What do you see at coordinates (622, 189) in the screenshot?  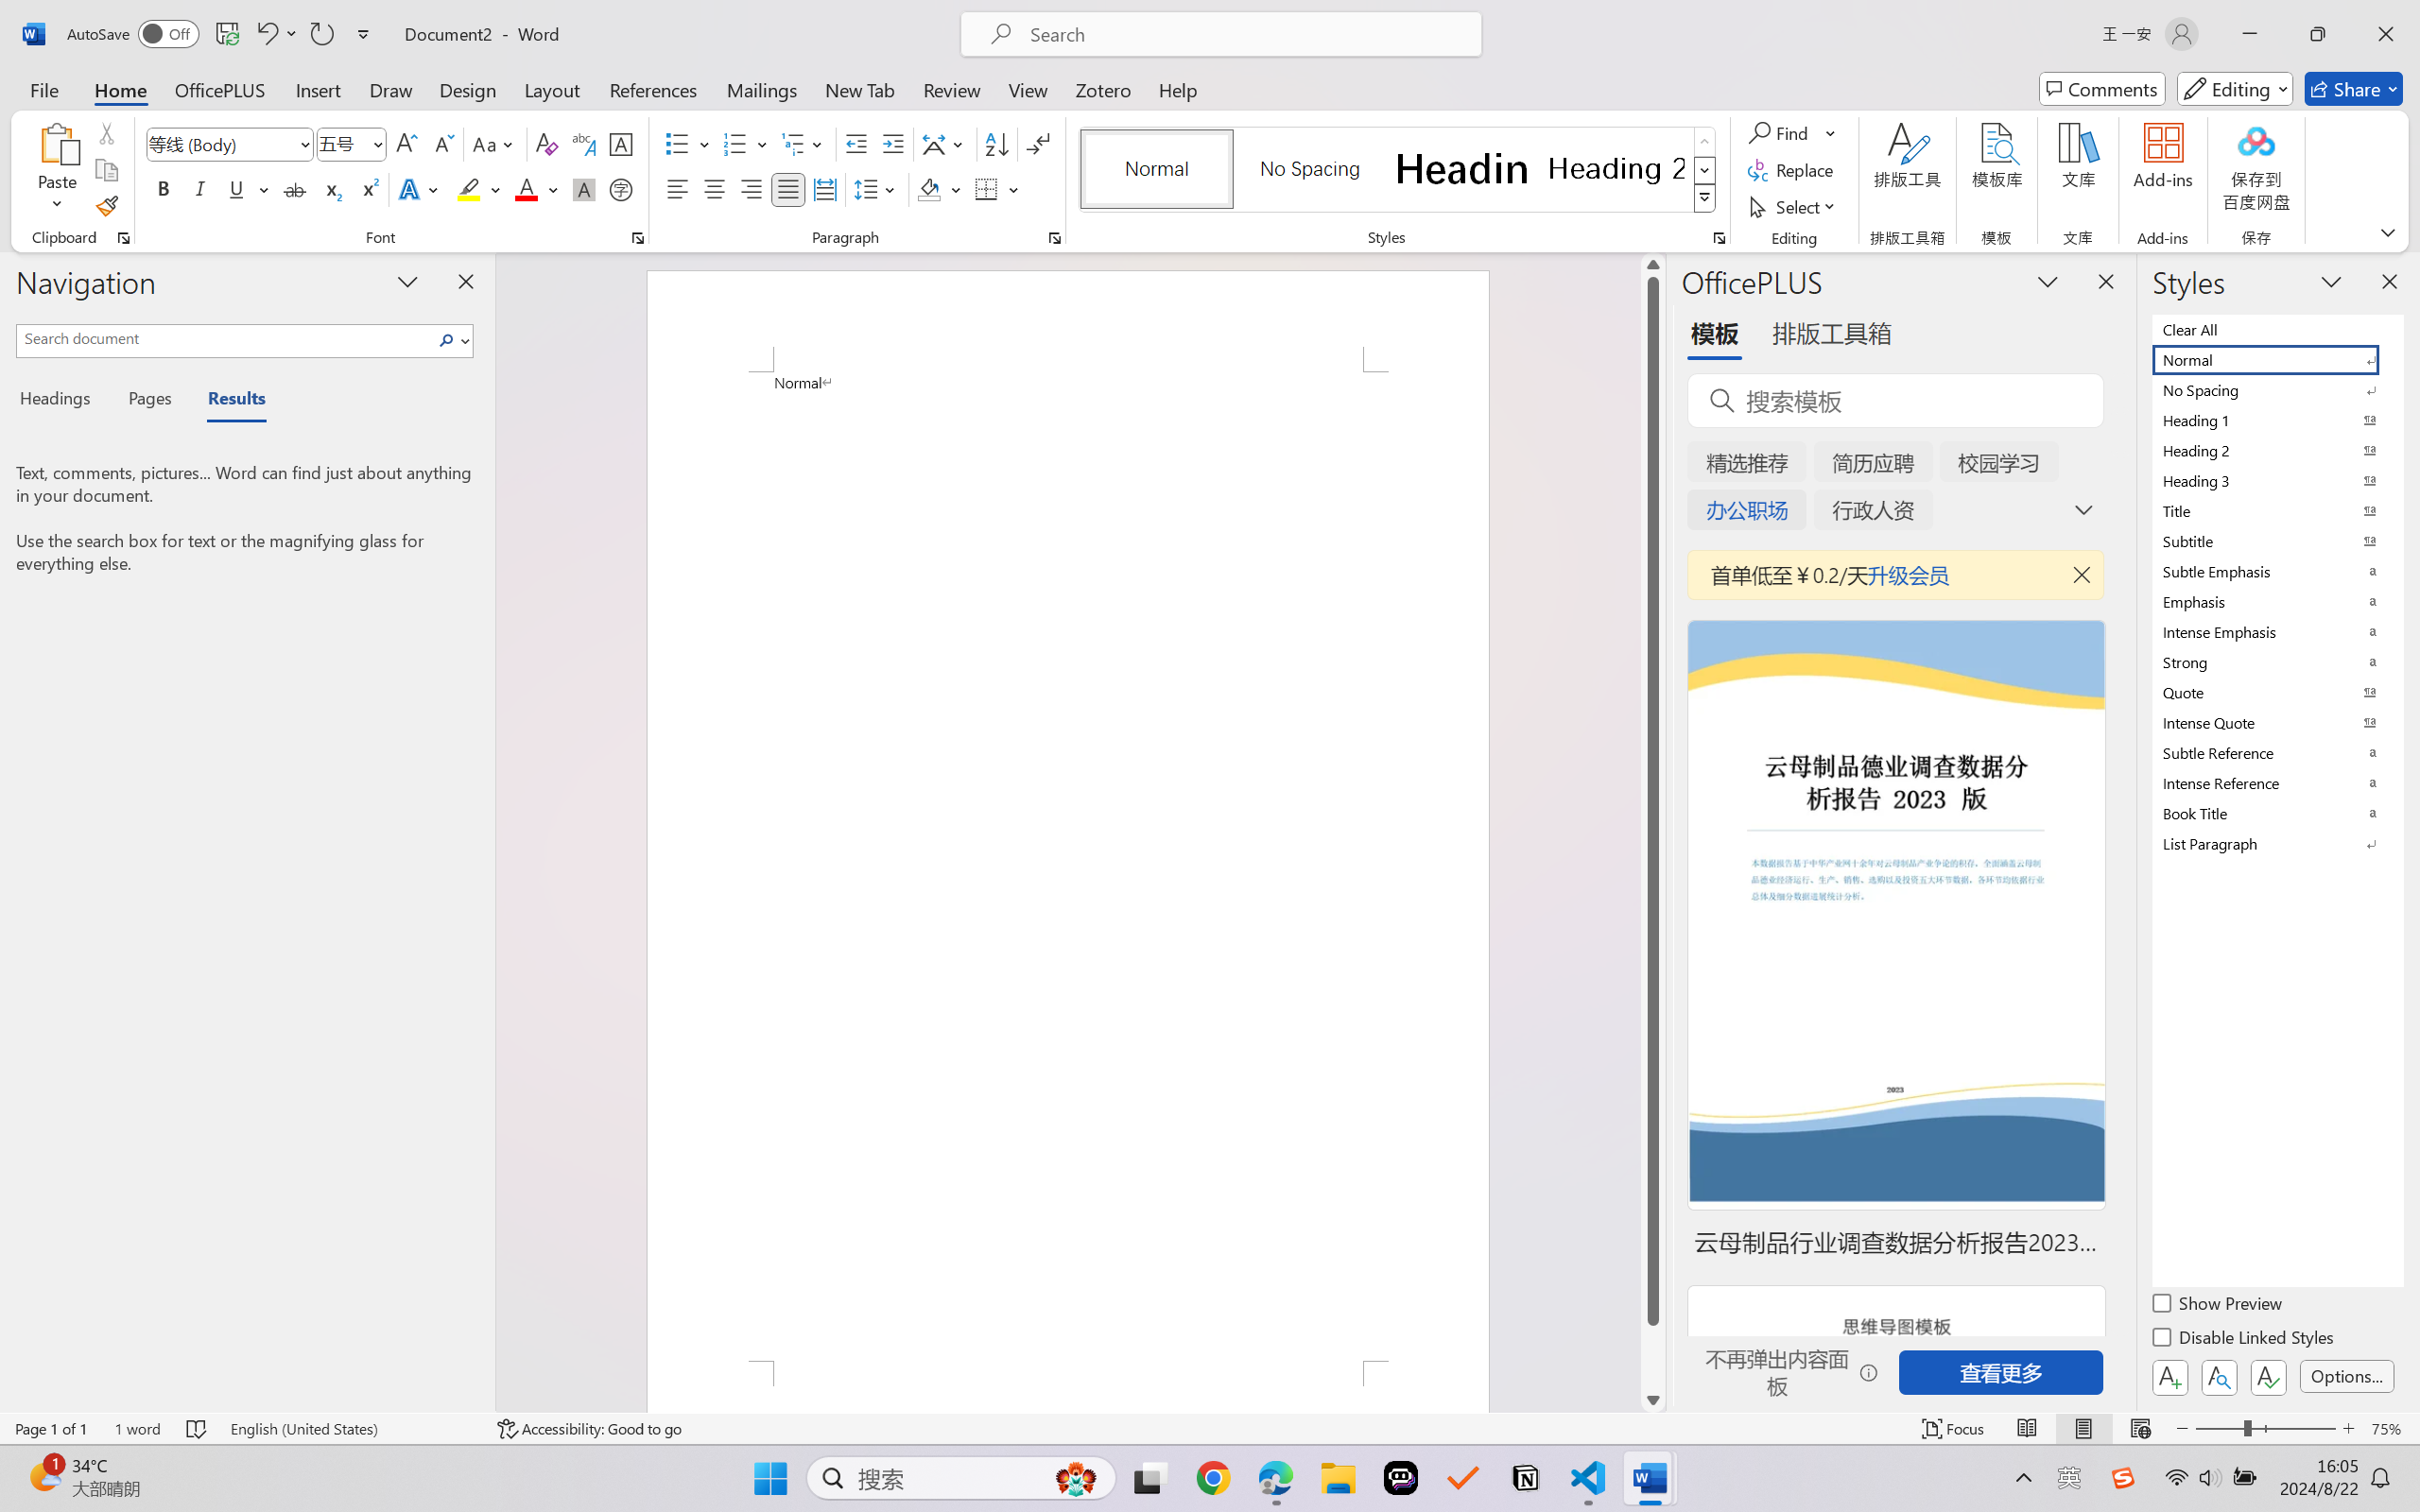 I see `Enclose Characters...` at bounding box center [622, 189].